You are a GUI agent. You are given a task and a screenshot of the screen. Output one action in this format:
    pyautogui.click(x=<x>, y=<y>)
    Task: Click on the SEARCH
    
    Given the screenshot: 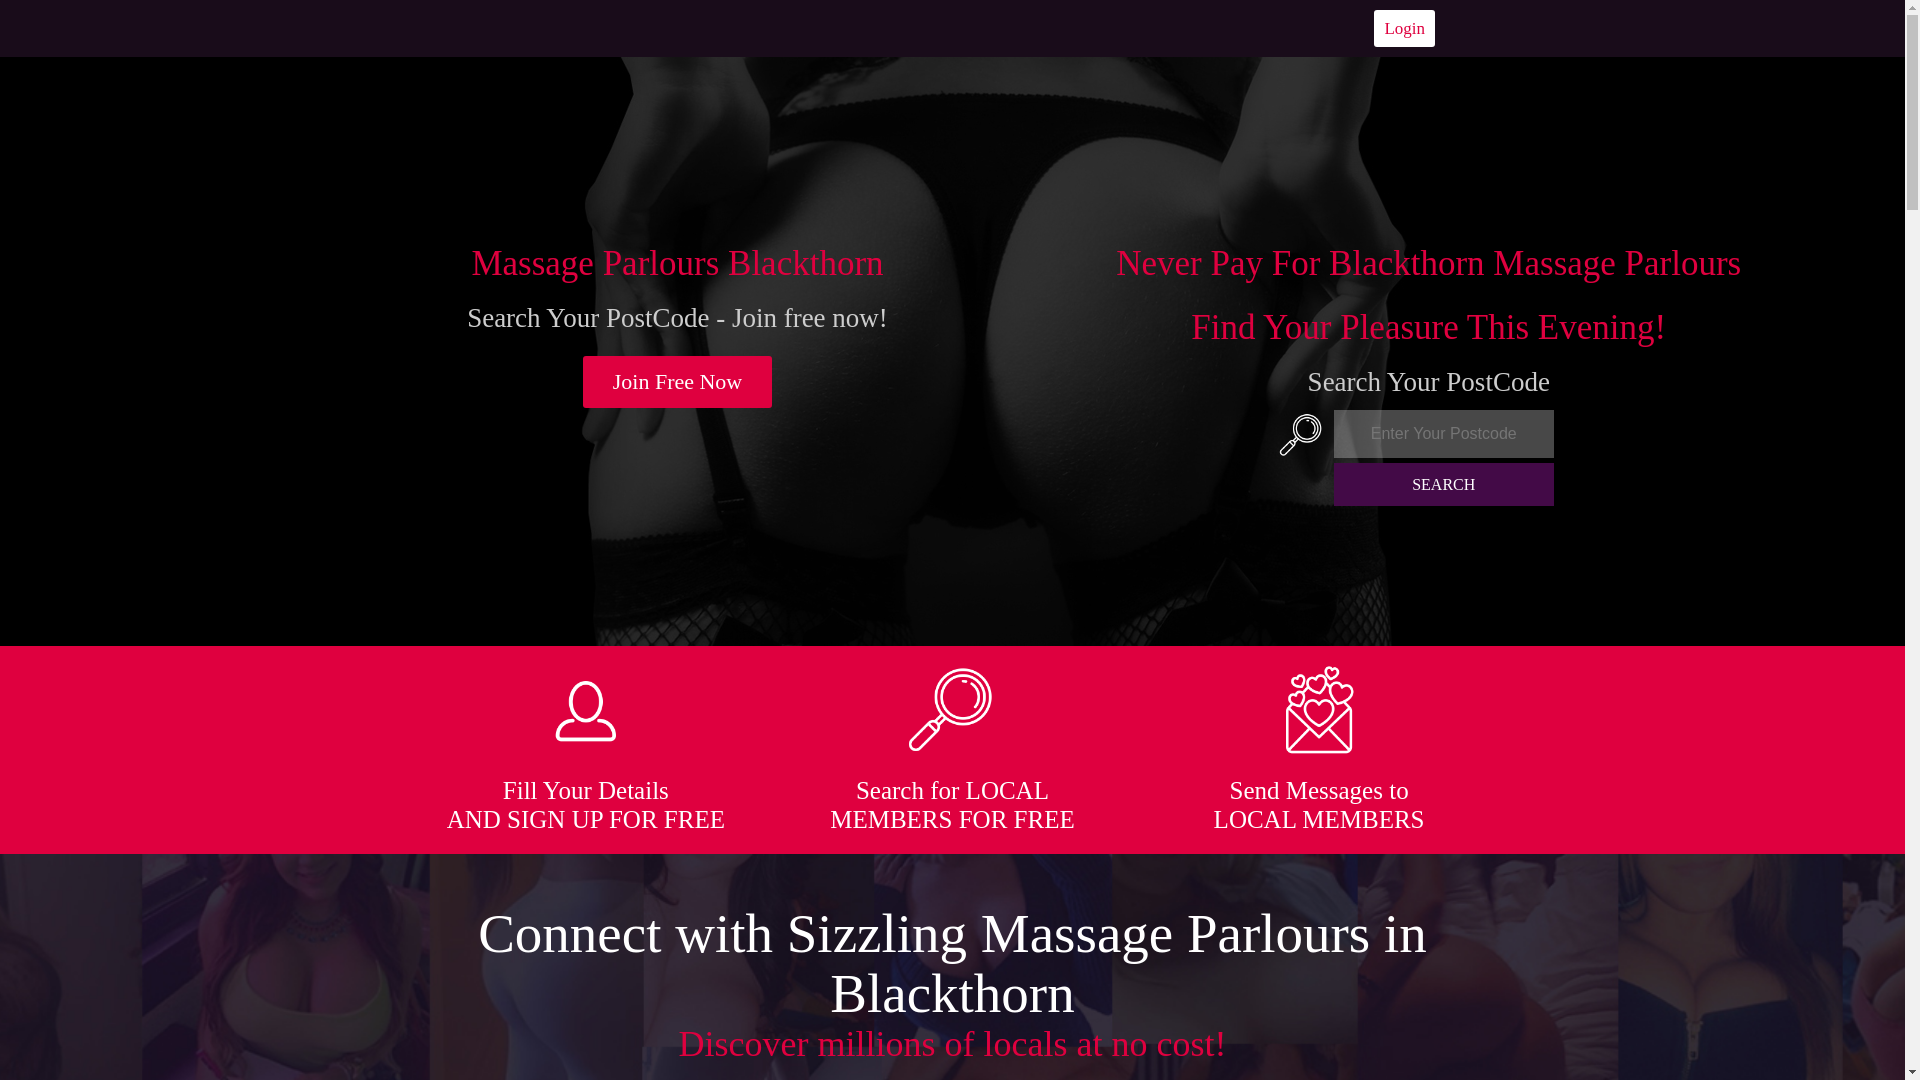 What is the action you would take?
    pyautogui.click(x=1444, y=484)
    